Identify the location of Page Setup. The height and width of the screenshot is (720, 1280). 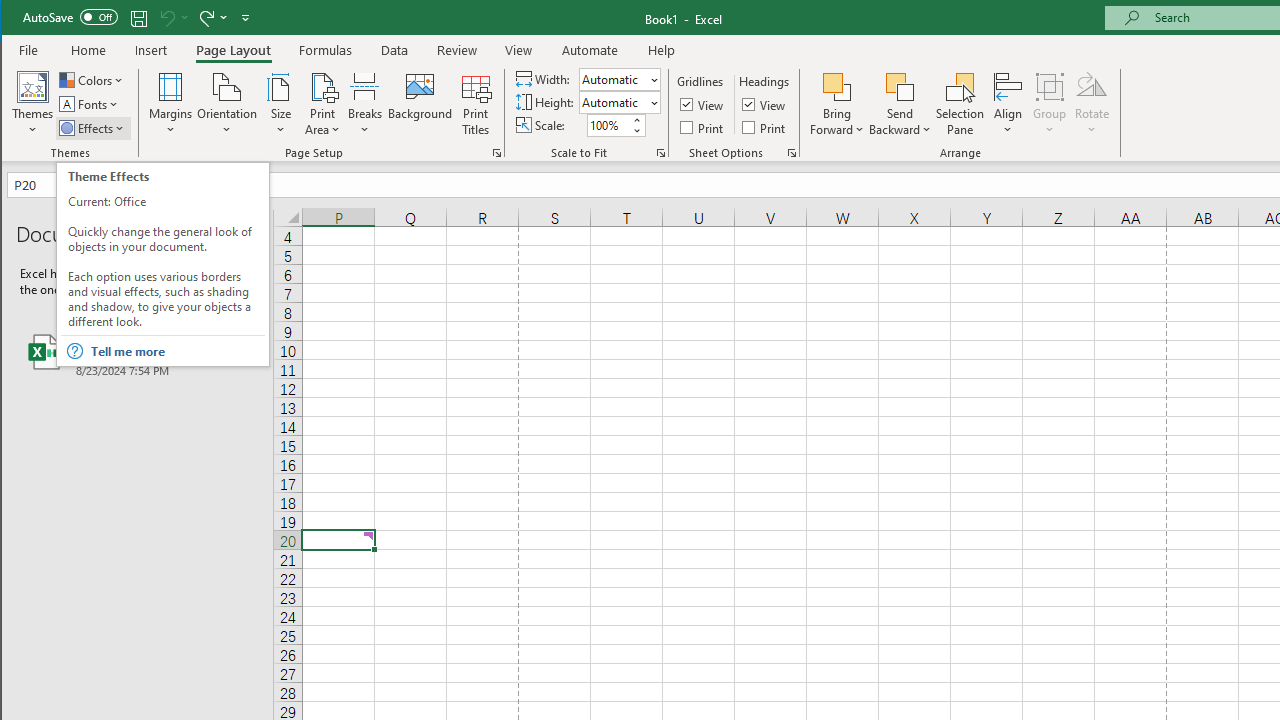
(660, 152).